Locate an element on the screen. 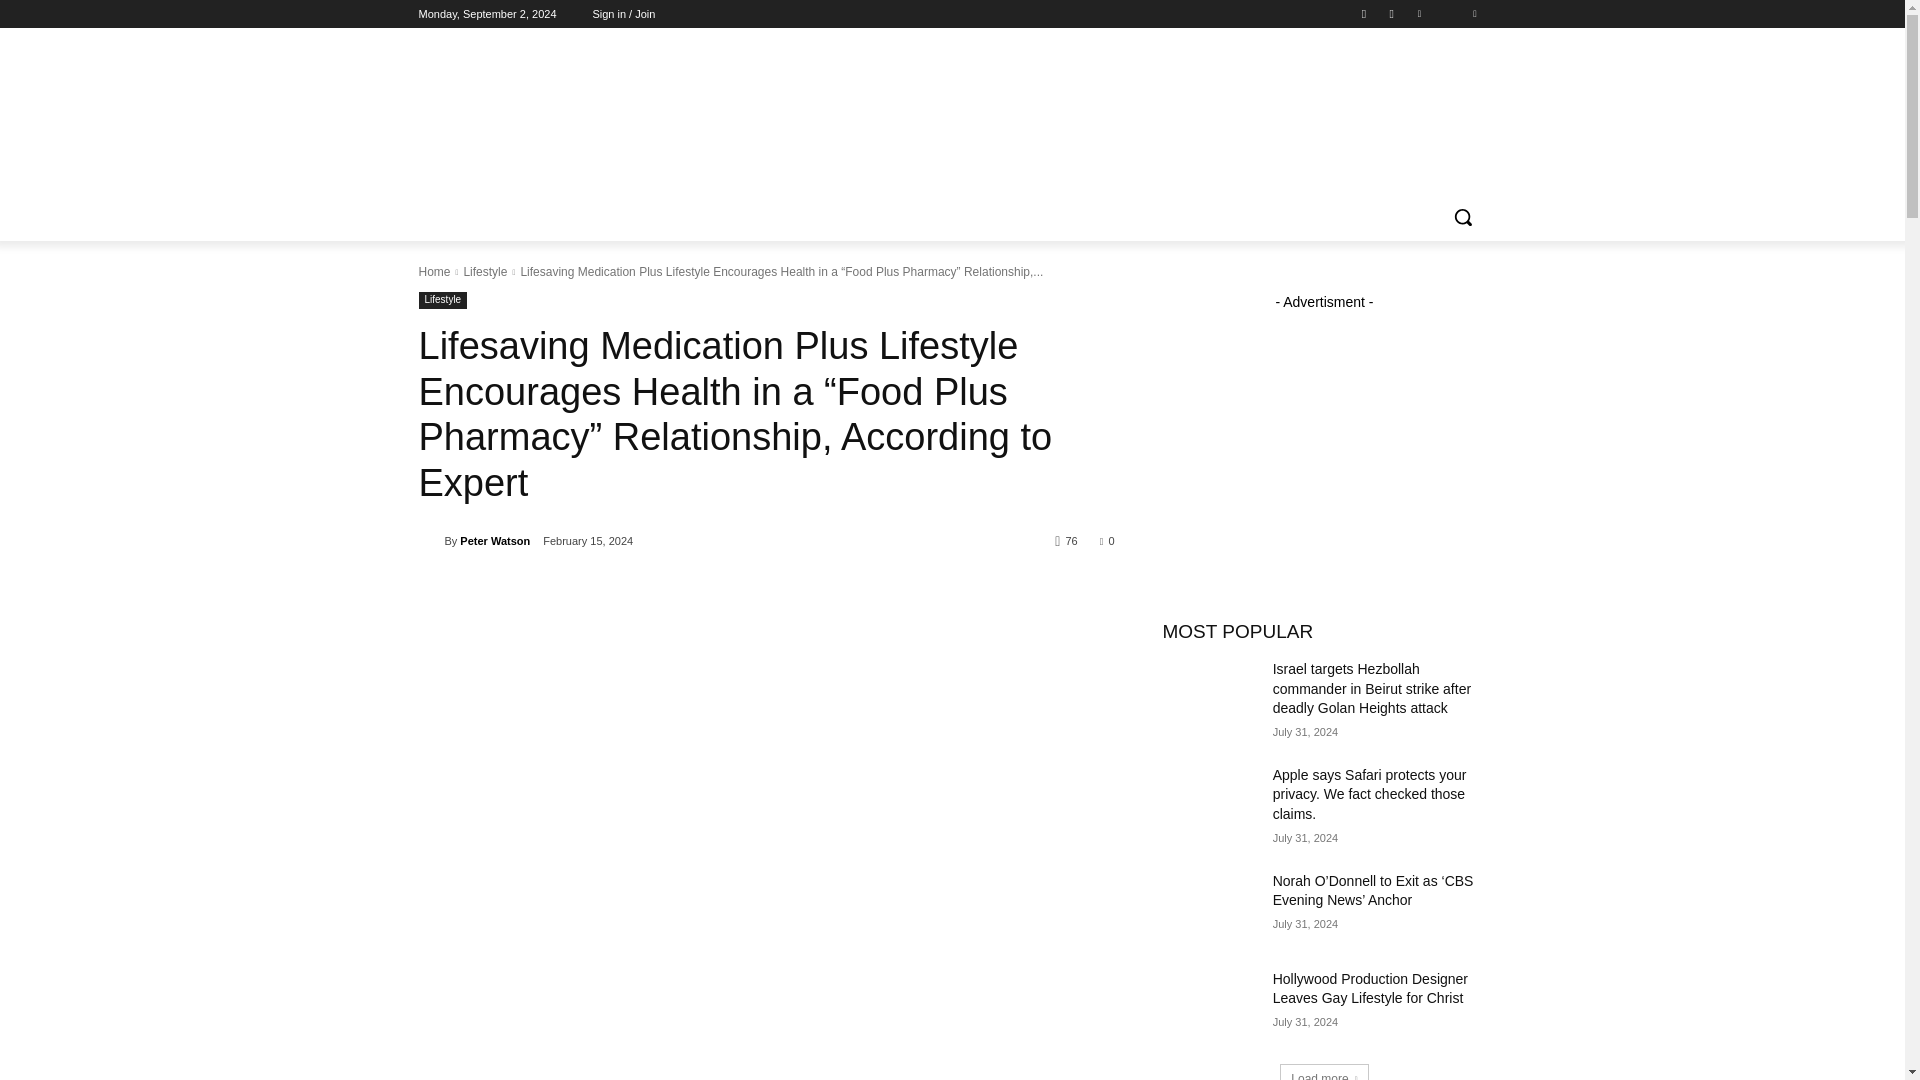 The height and width of the screenshot is (1080, 1920). Twitter is located at coordinates (1474, 13).